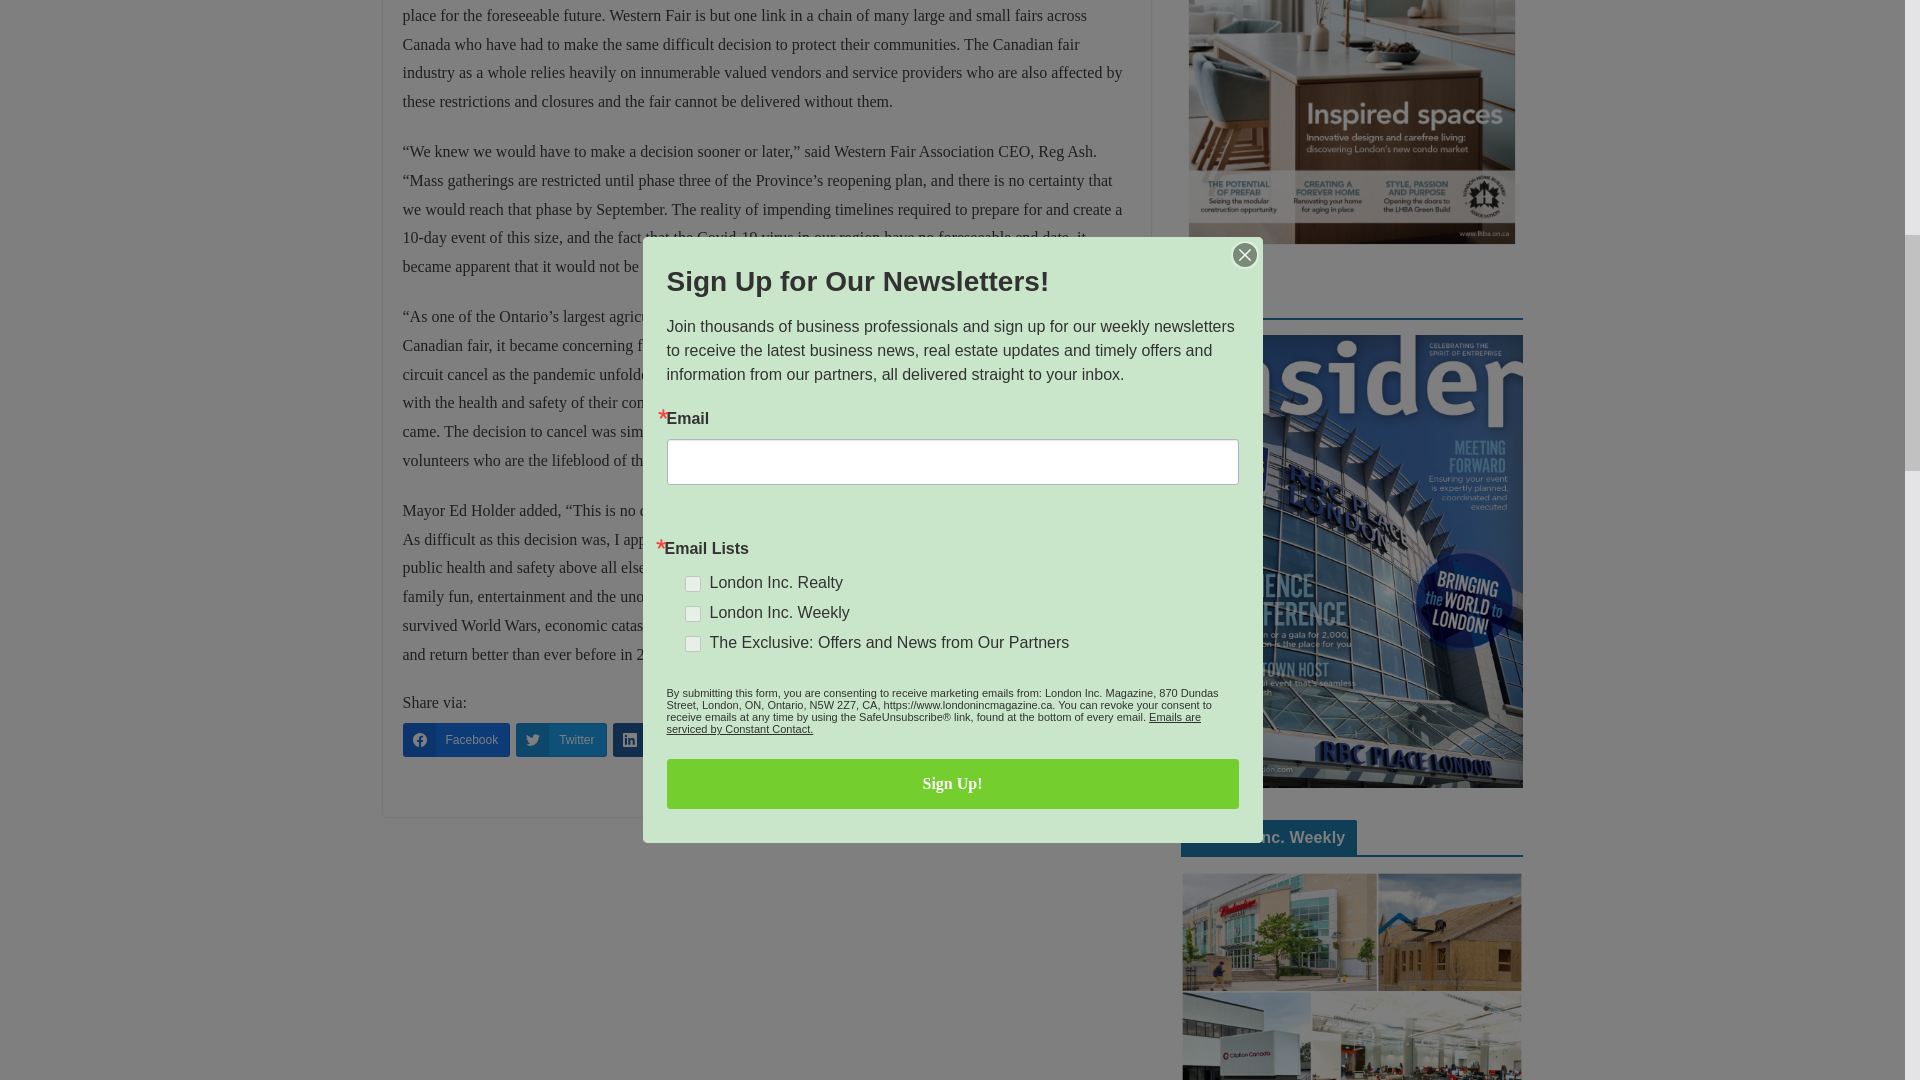 This screenshot has width=1920, height=1080. What do you see at coordinates (456, 739) in the screenshot?
I see `Facebook` at bounding box center [456, 739].